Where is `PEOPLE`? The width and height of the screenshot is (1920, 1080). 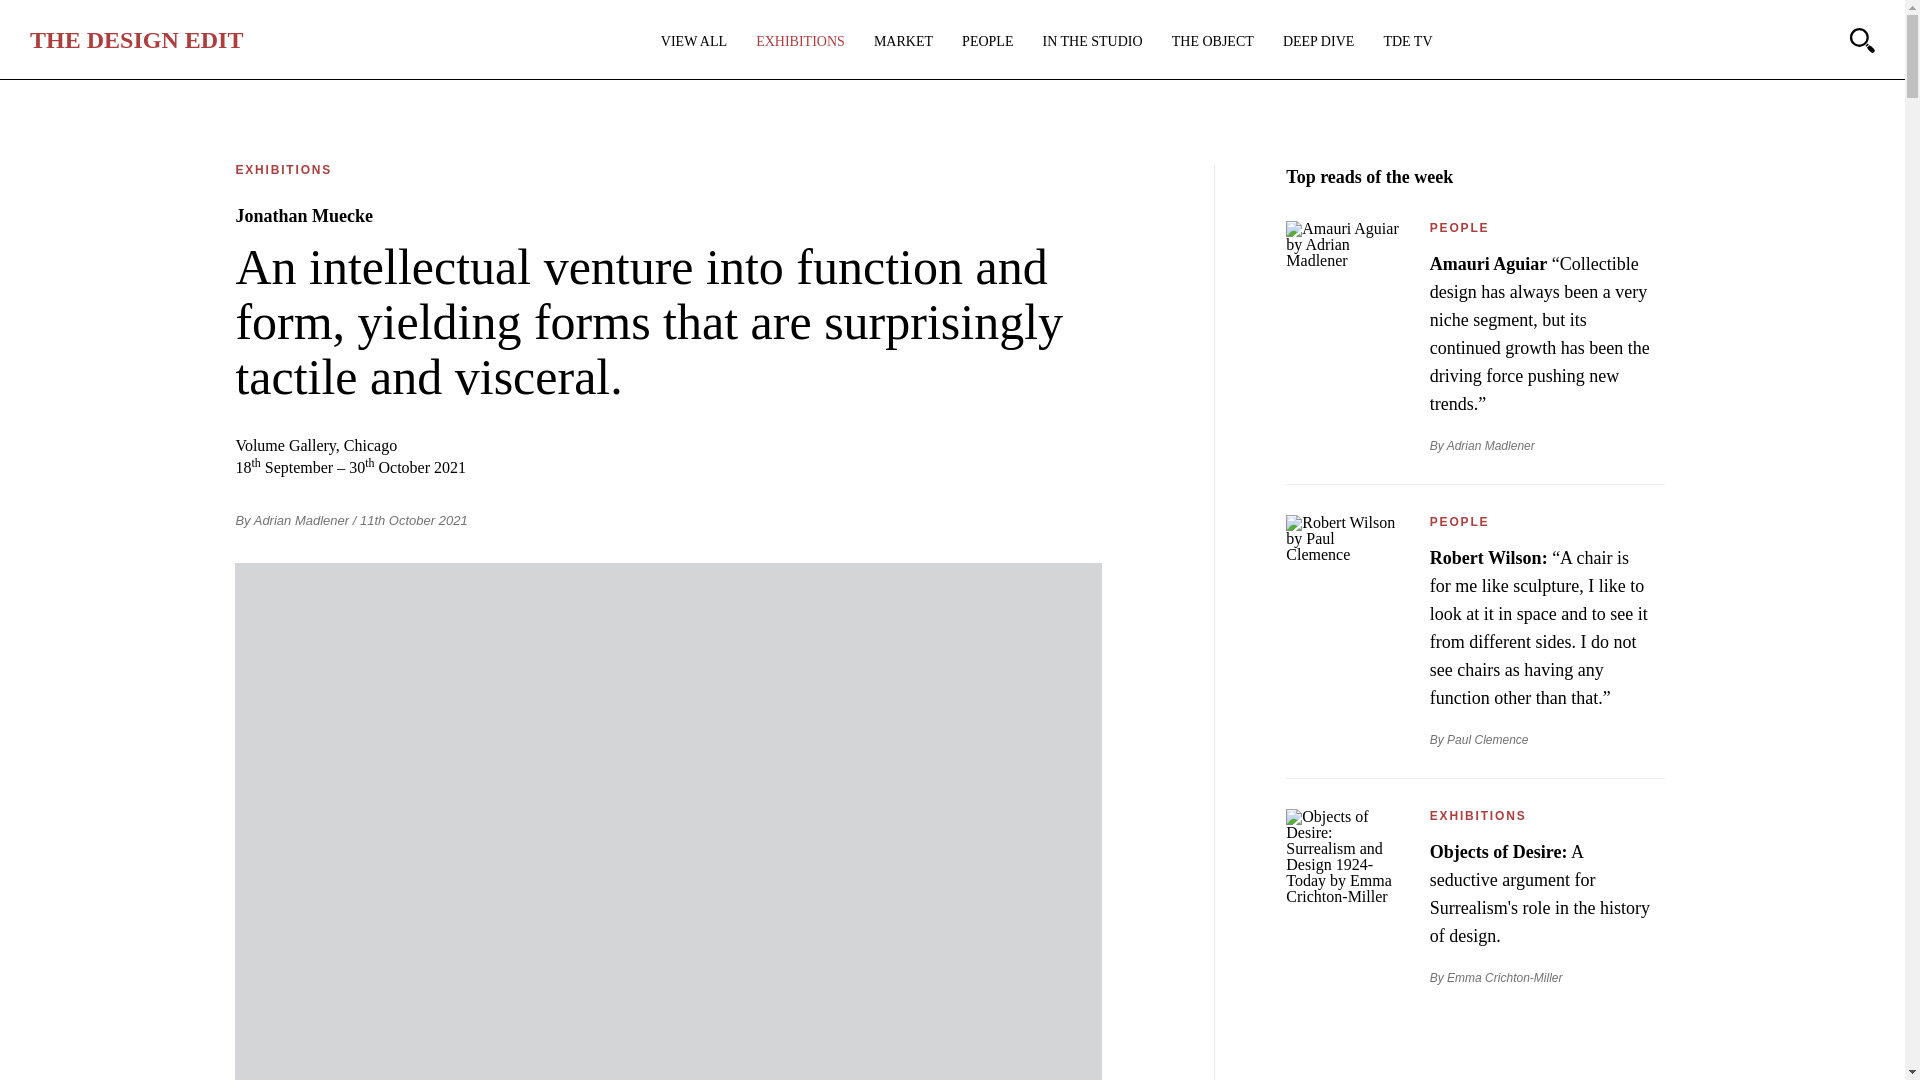 PEOPLE is located at coordinates (987, 41).